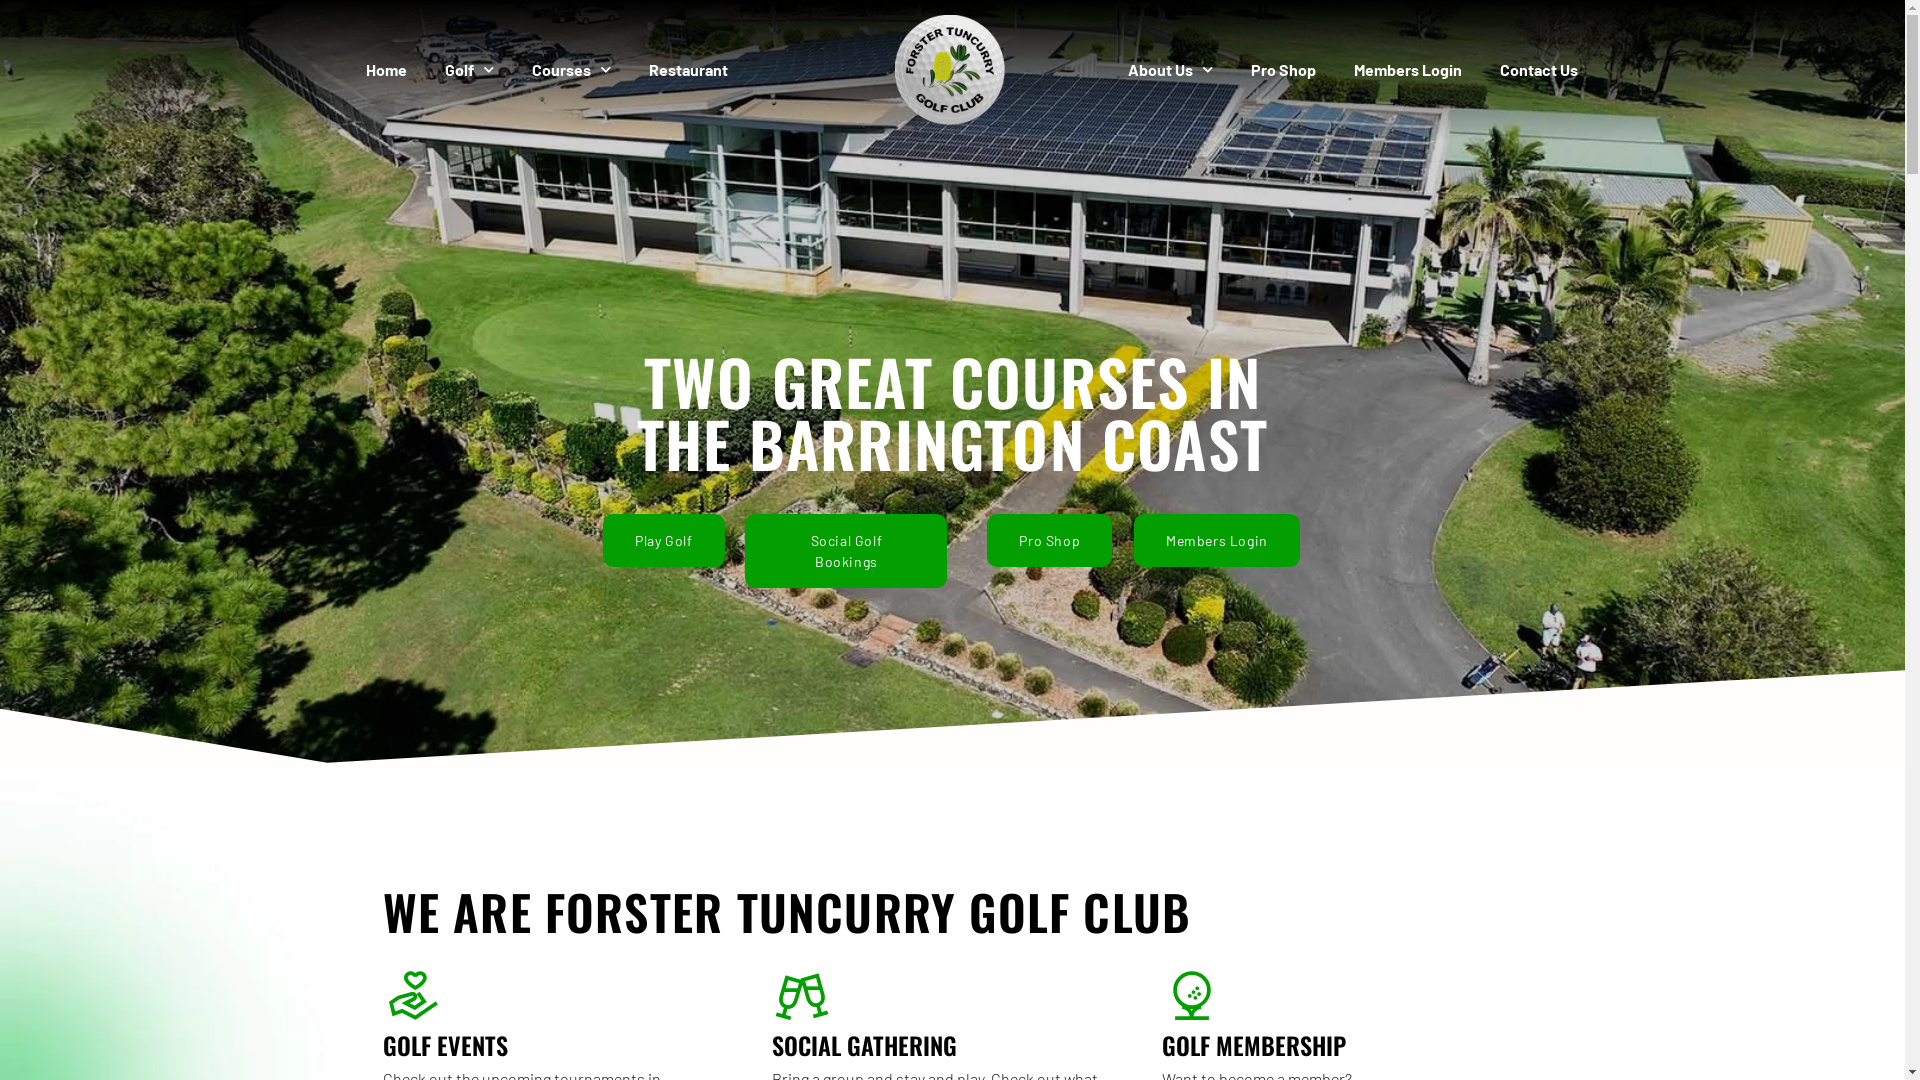 The image size is (1920, 1080). Describe the element at coordinates (1539, 70) in the screenshot. I see `Contact Us` at that location.